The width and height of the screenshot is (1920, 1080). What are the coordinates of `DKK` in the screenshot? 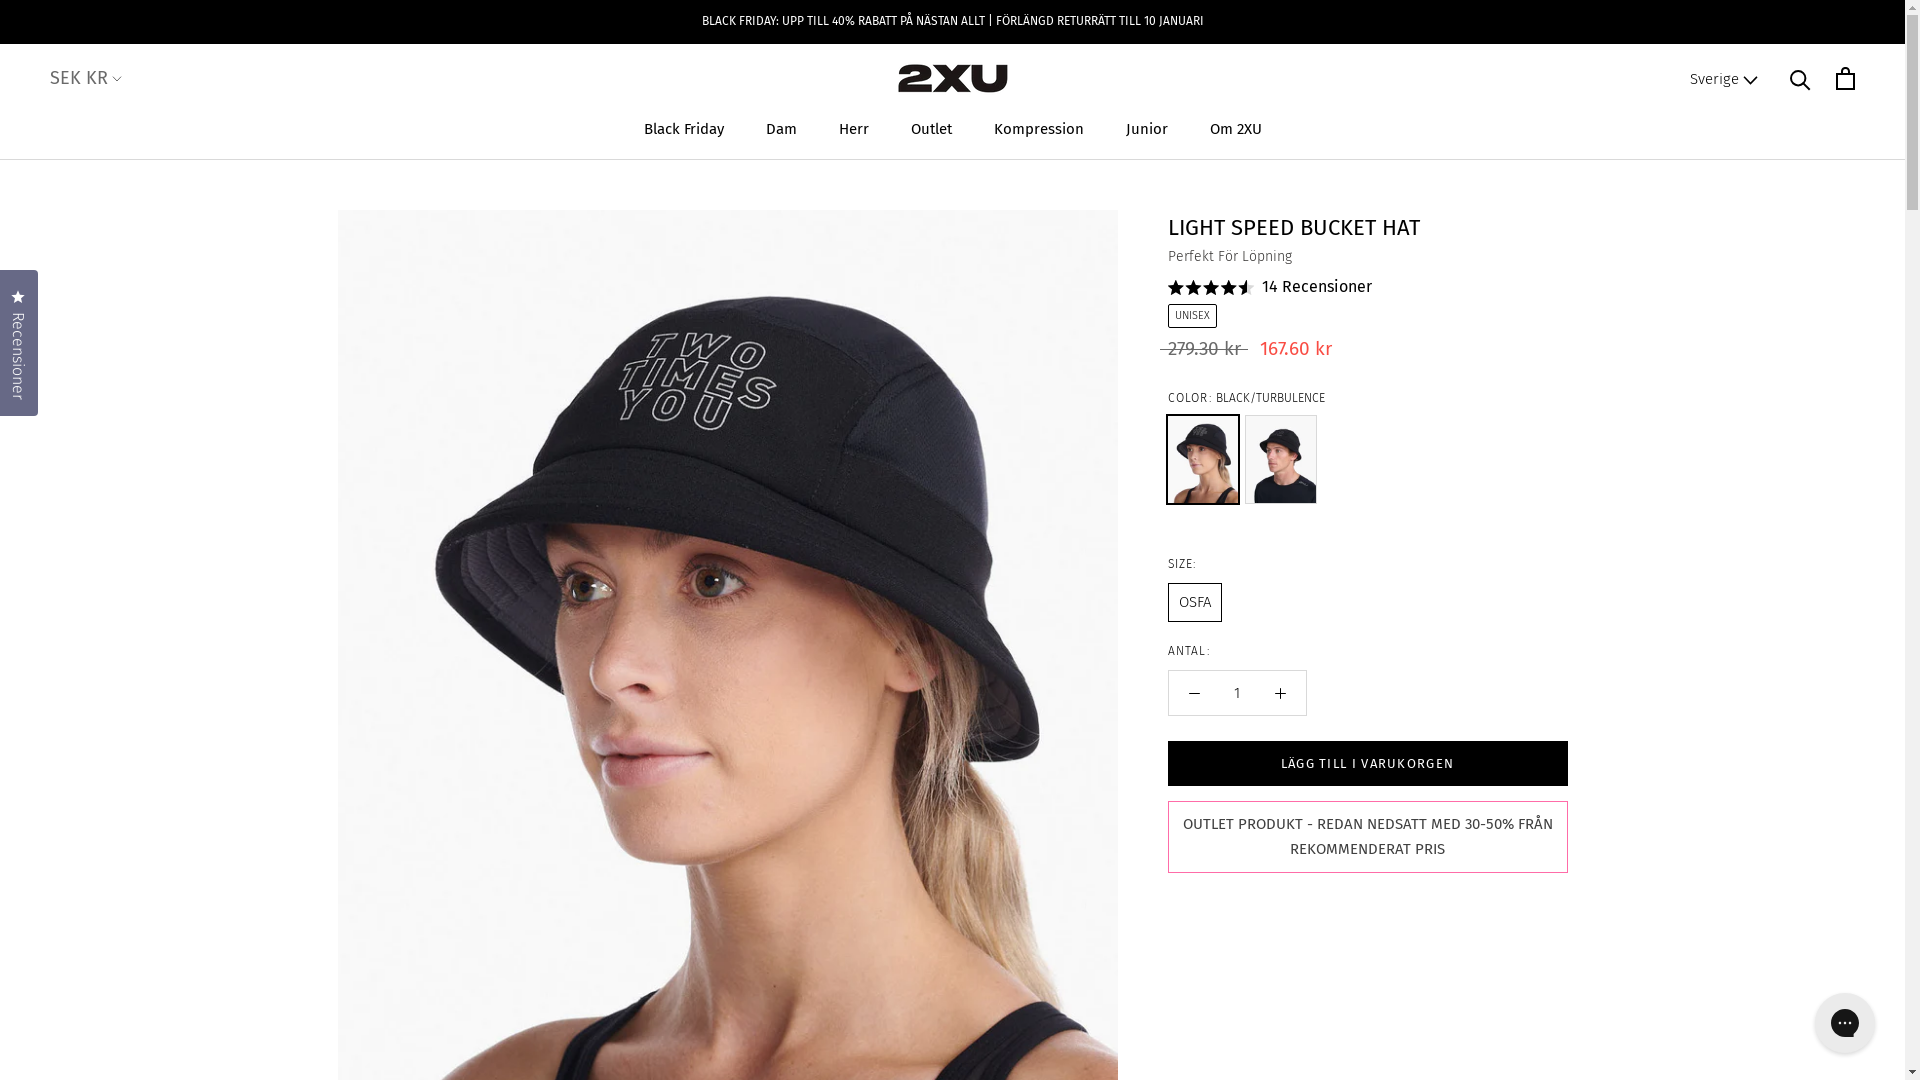 It's located at (103, 130).